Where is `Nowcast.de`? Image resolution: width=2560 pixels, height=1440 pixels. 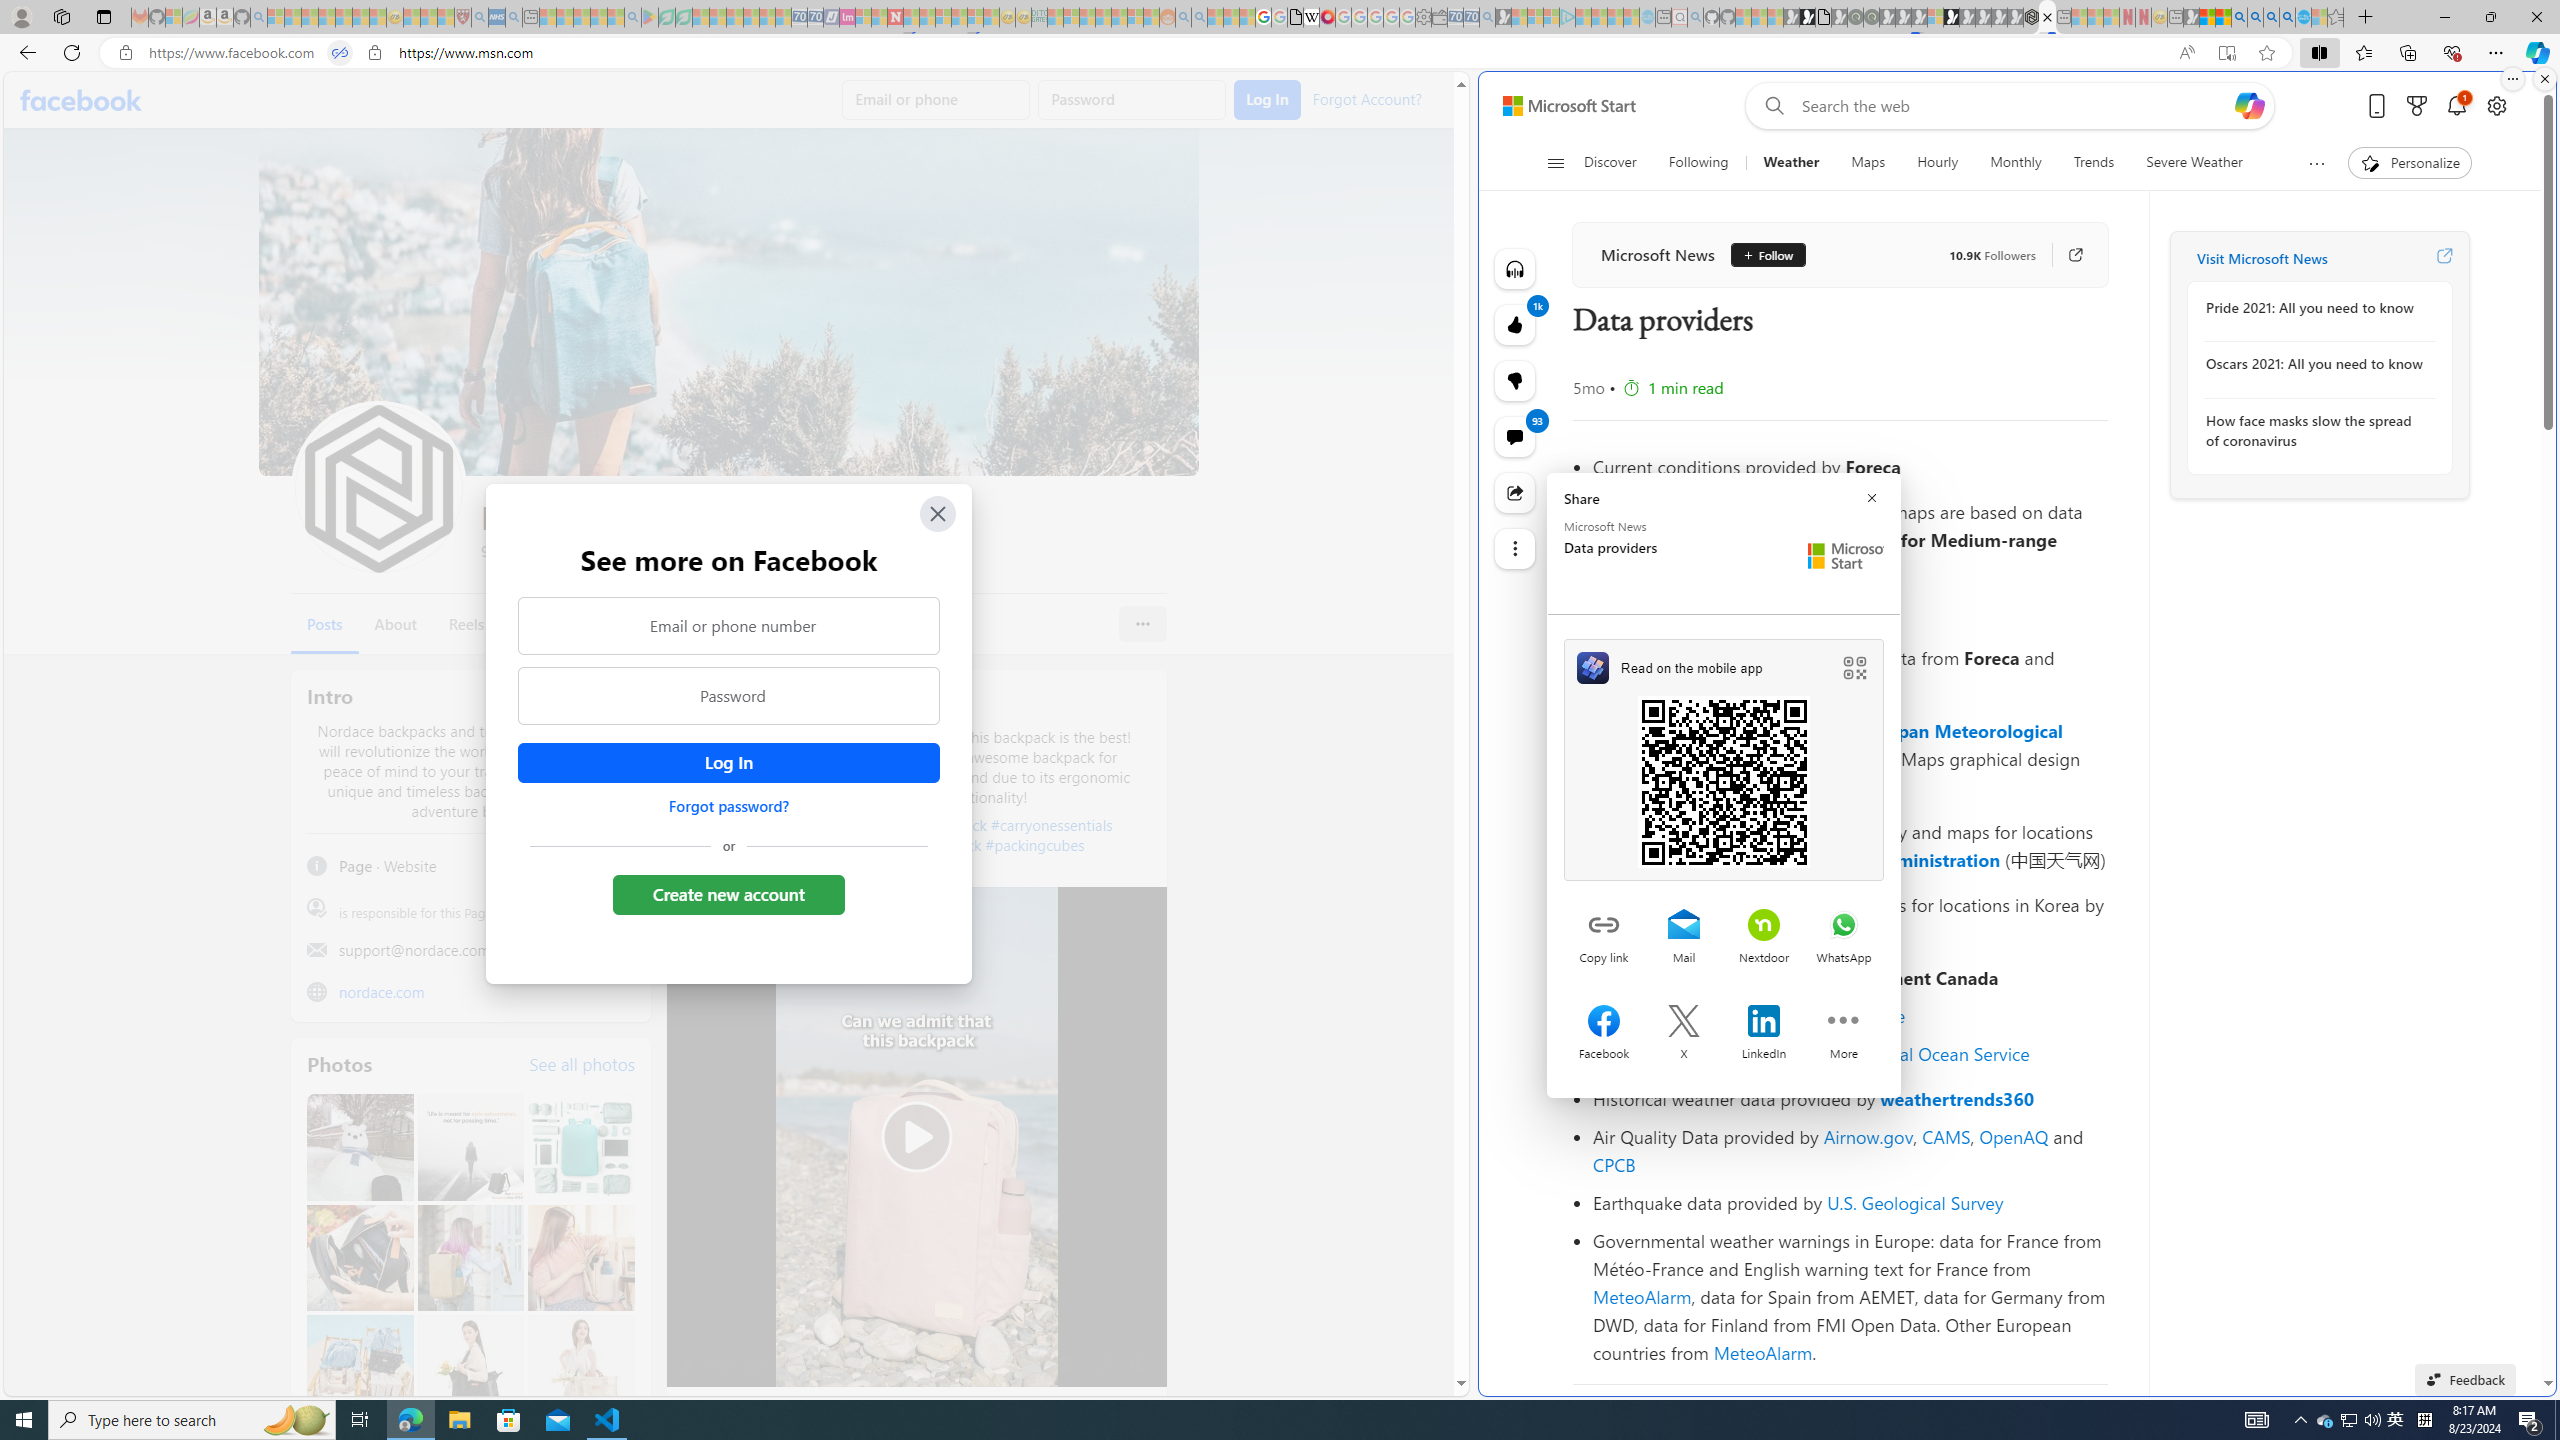 Nowcast.de is located at coordinates (1860, 1016).